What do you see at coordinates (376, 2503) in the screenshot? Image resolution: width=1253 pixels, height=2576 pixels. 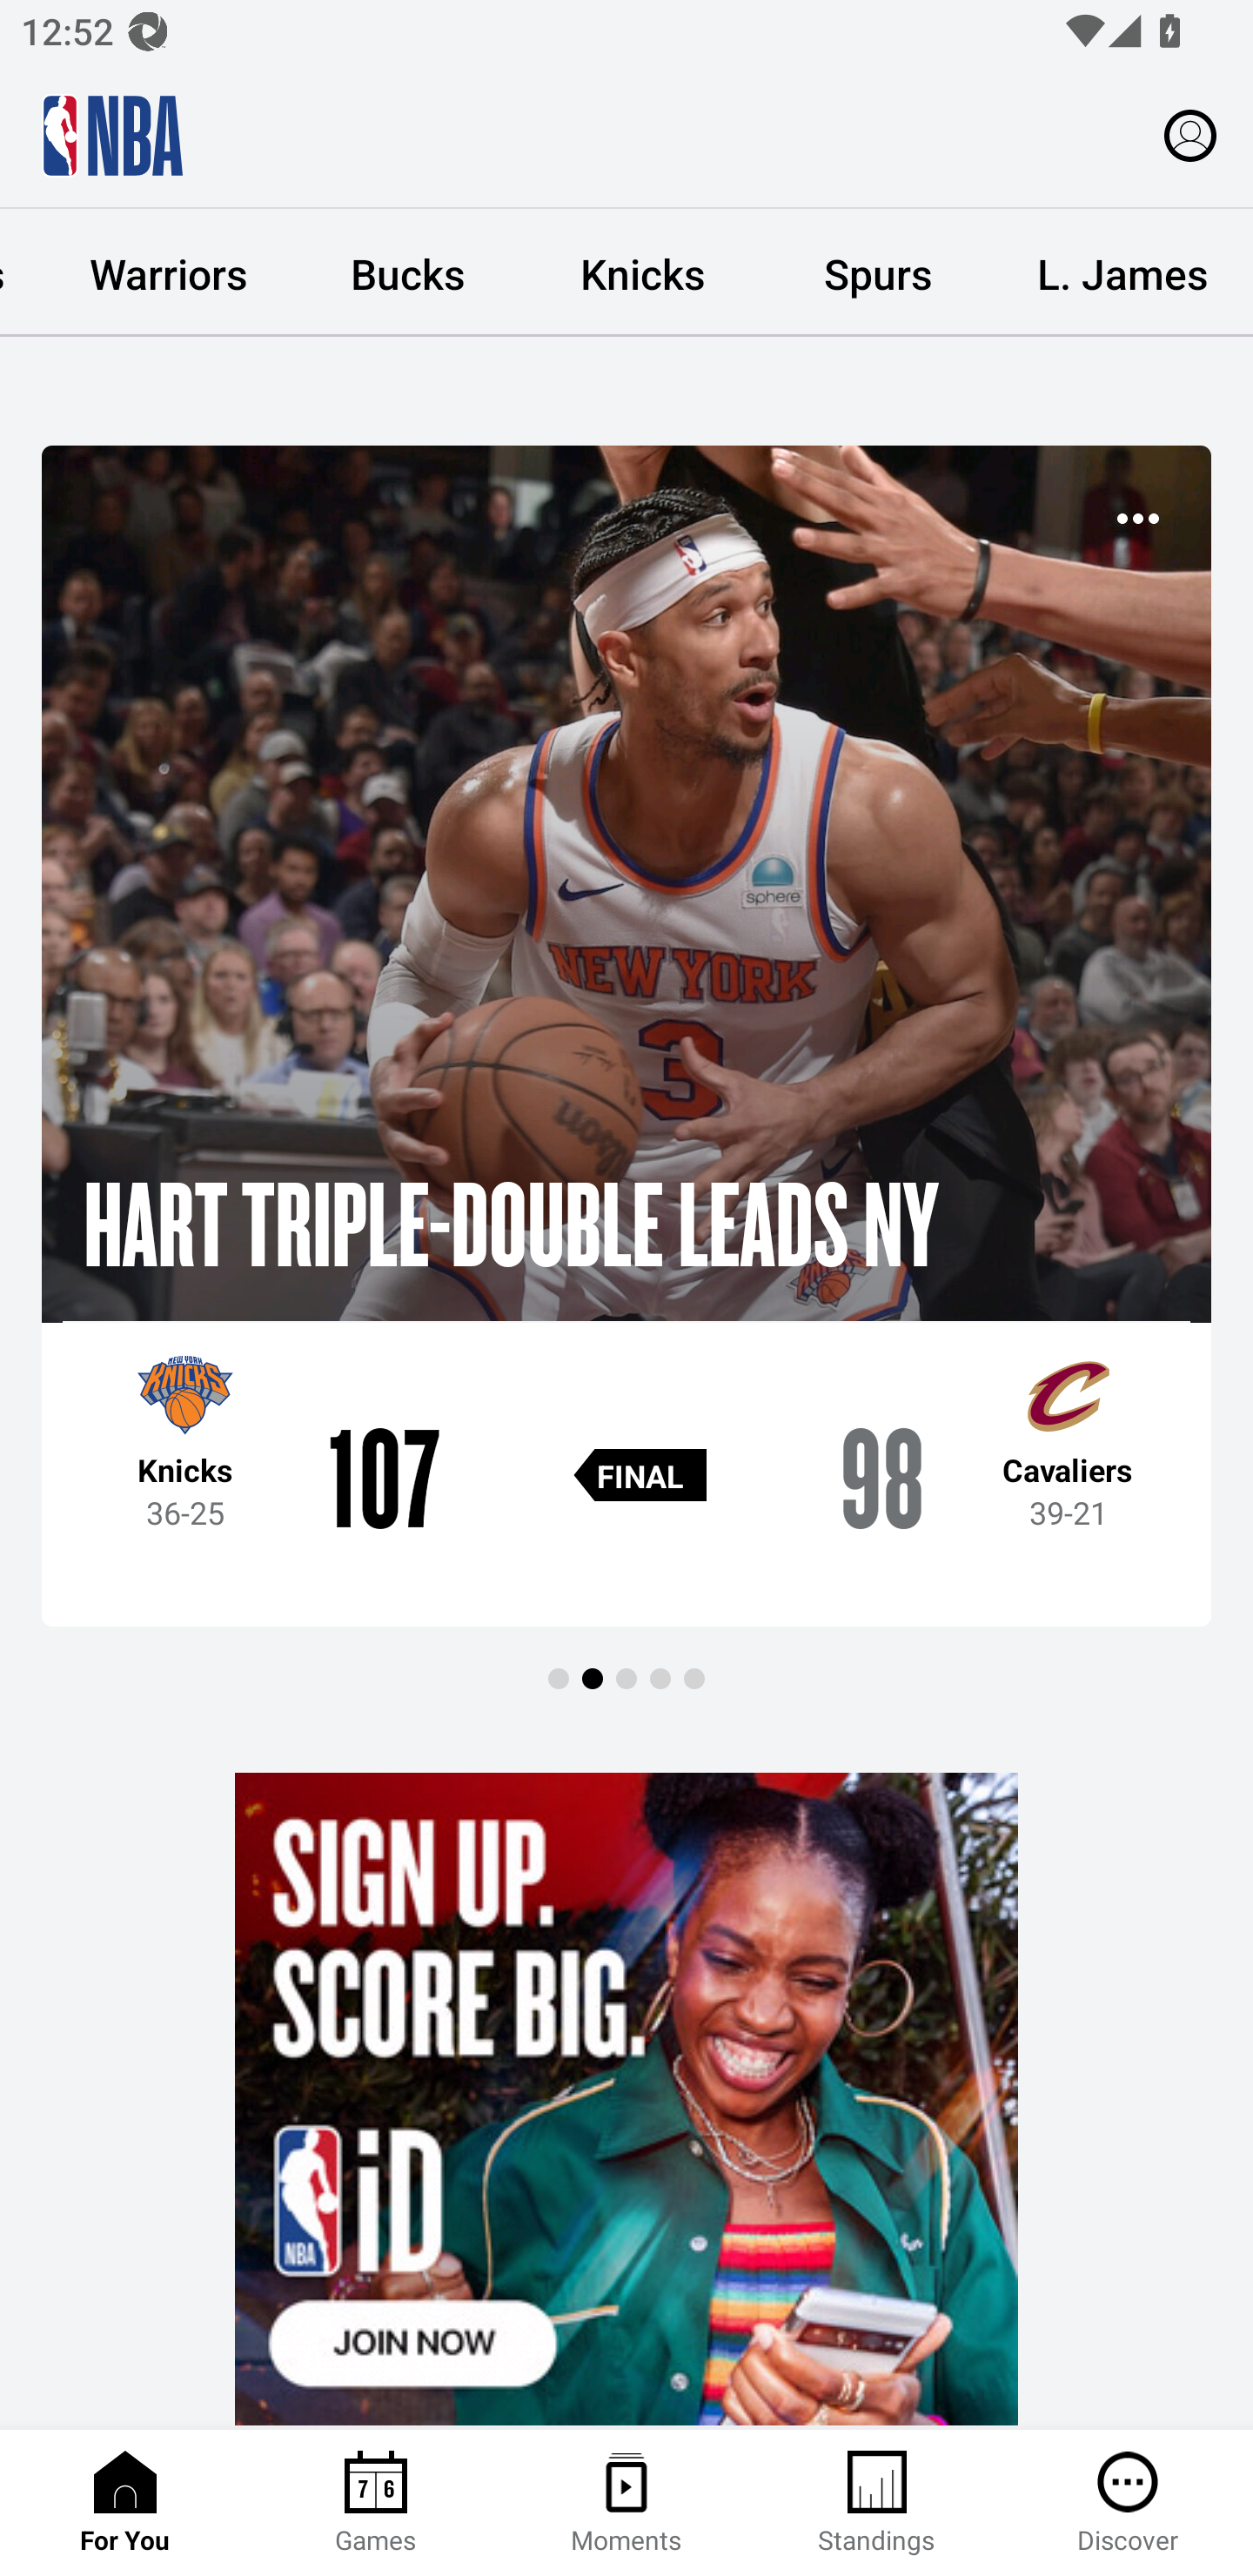 I see `Games` at bounding box center [376, 2503].